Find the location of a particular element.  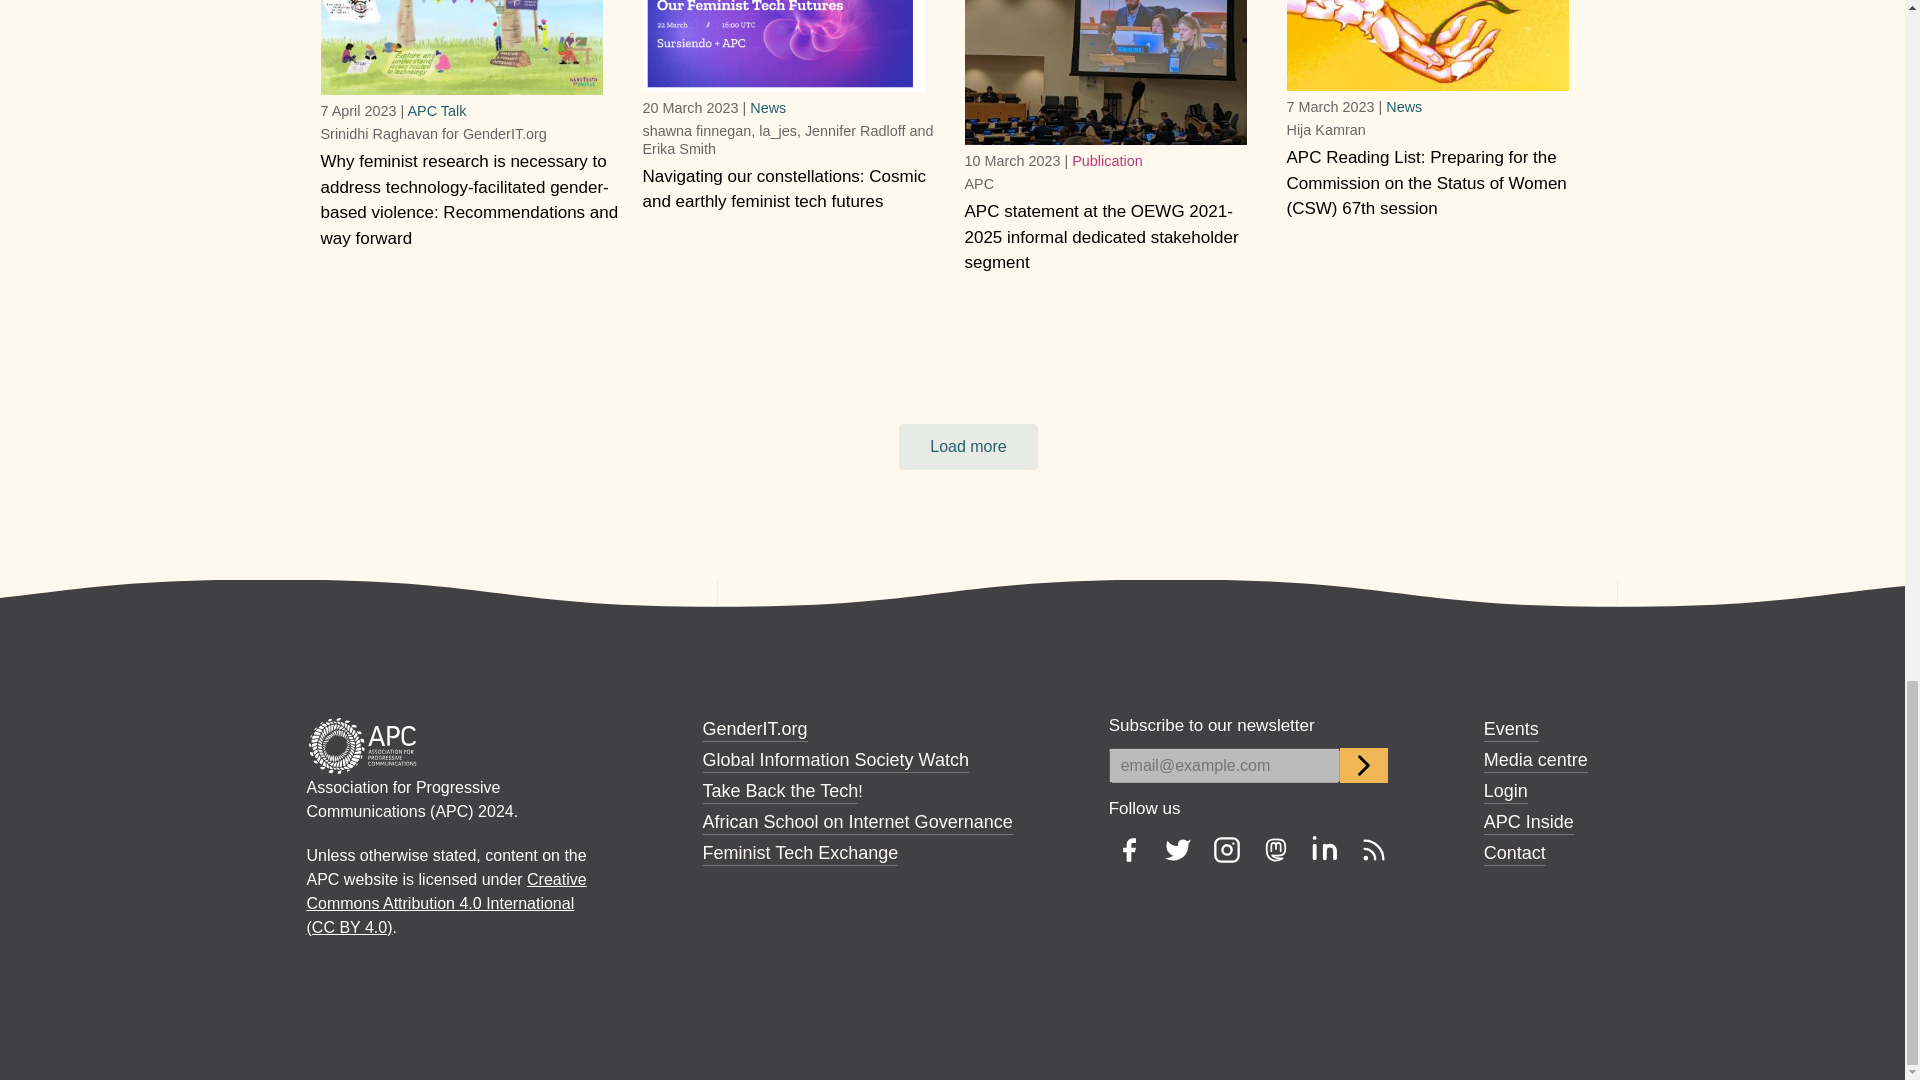

For site managers is located at coordinates (1506, 790).